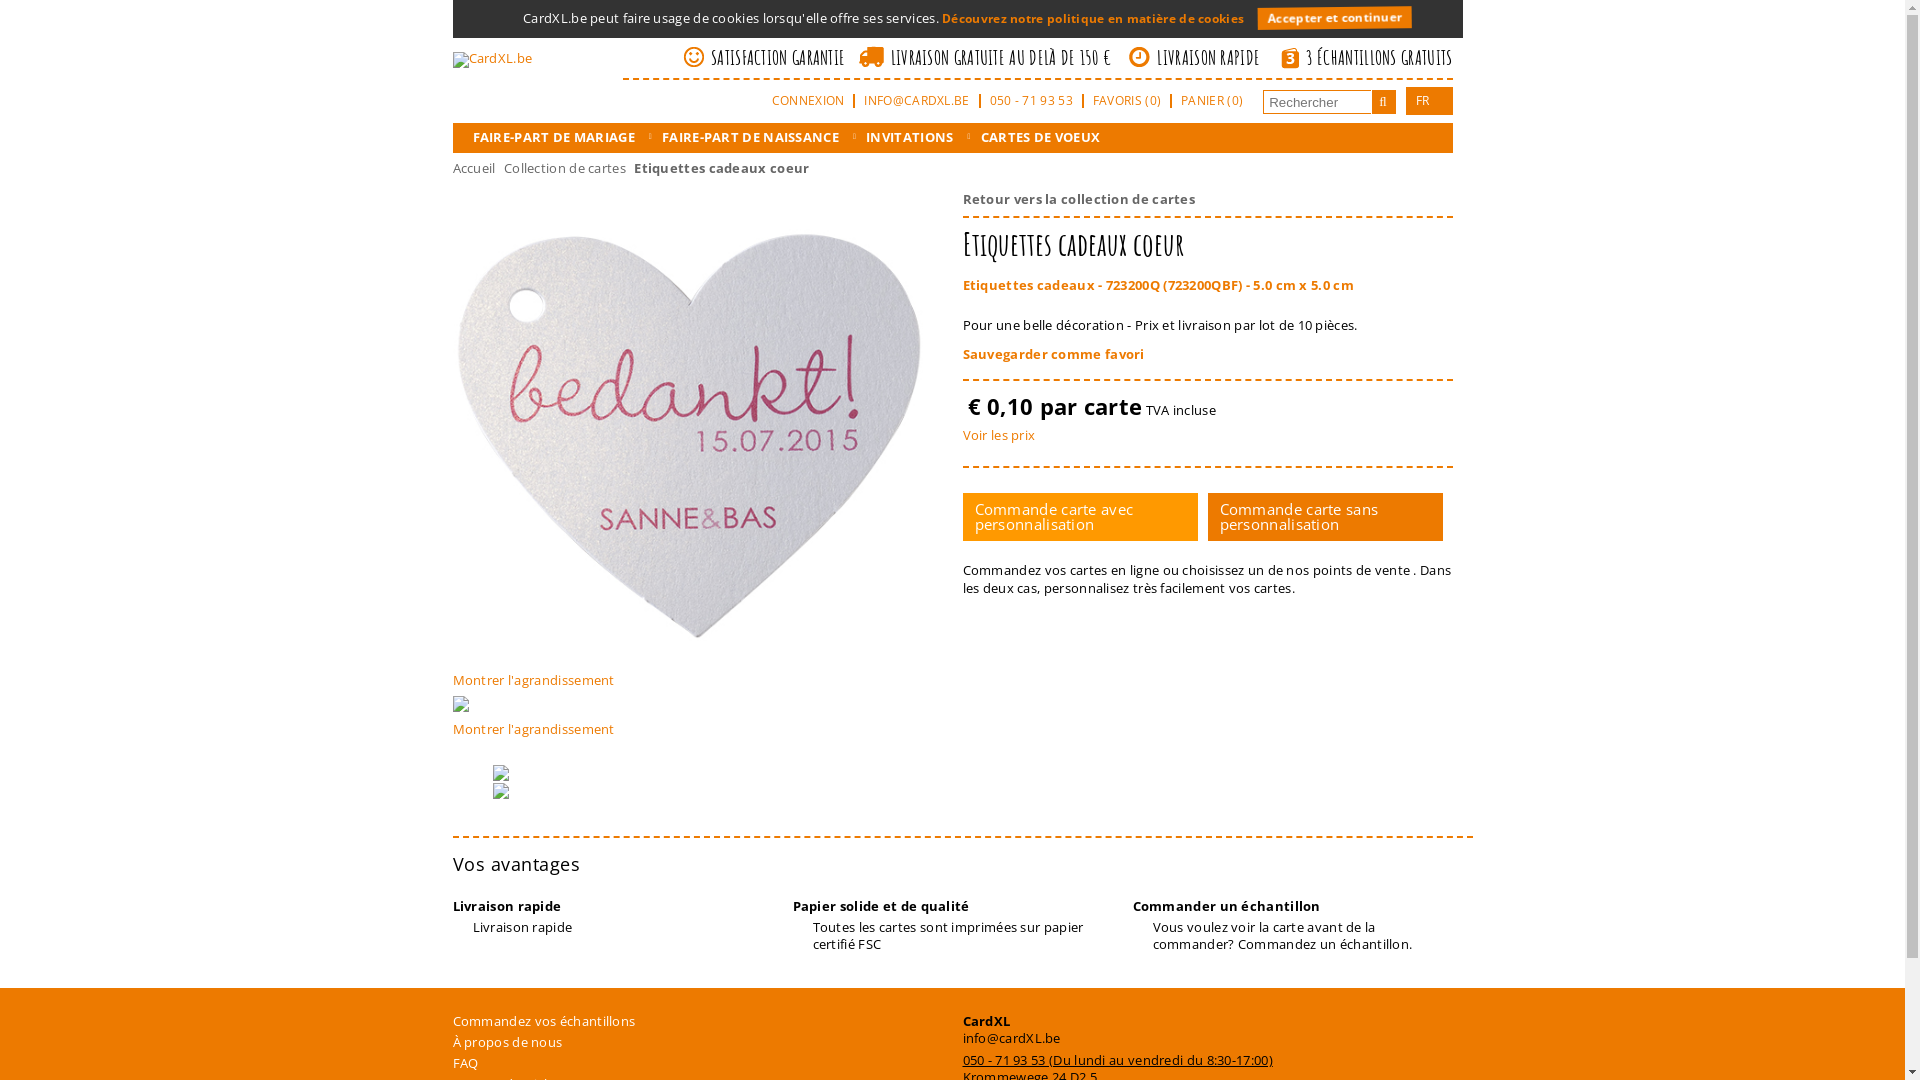 Image resolution: width=1920 pixels, height=1080 pixels. What do you see at coordinates (474, 168) in the screenshot?
I see `Accueil` at bounding box center [474, 168].